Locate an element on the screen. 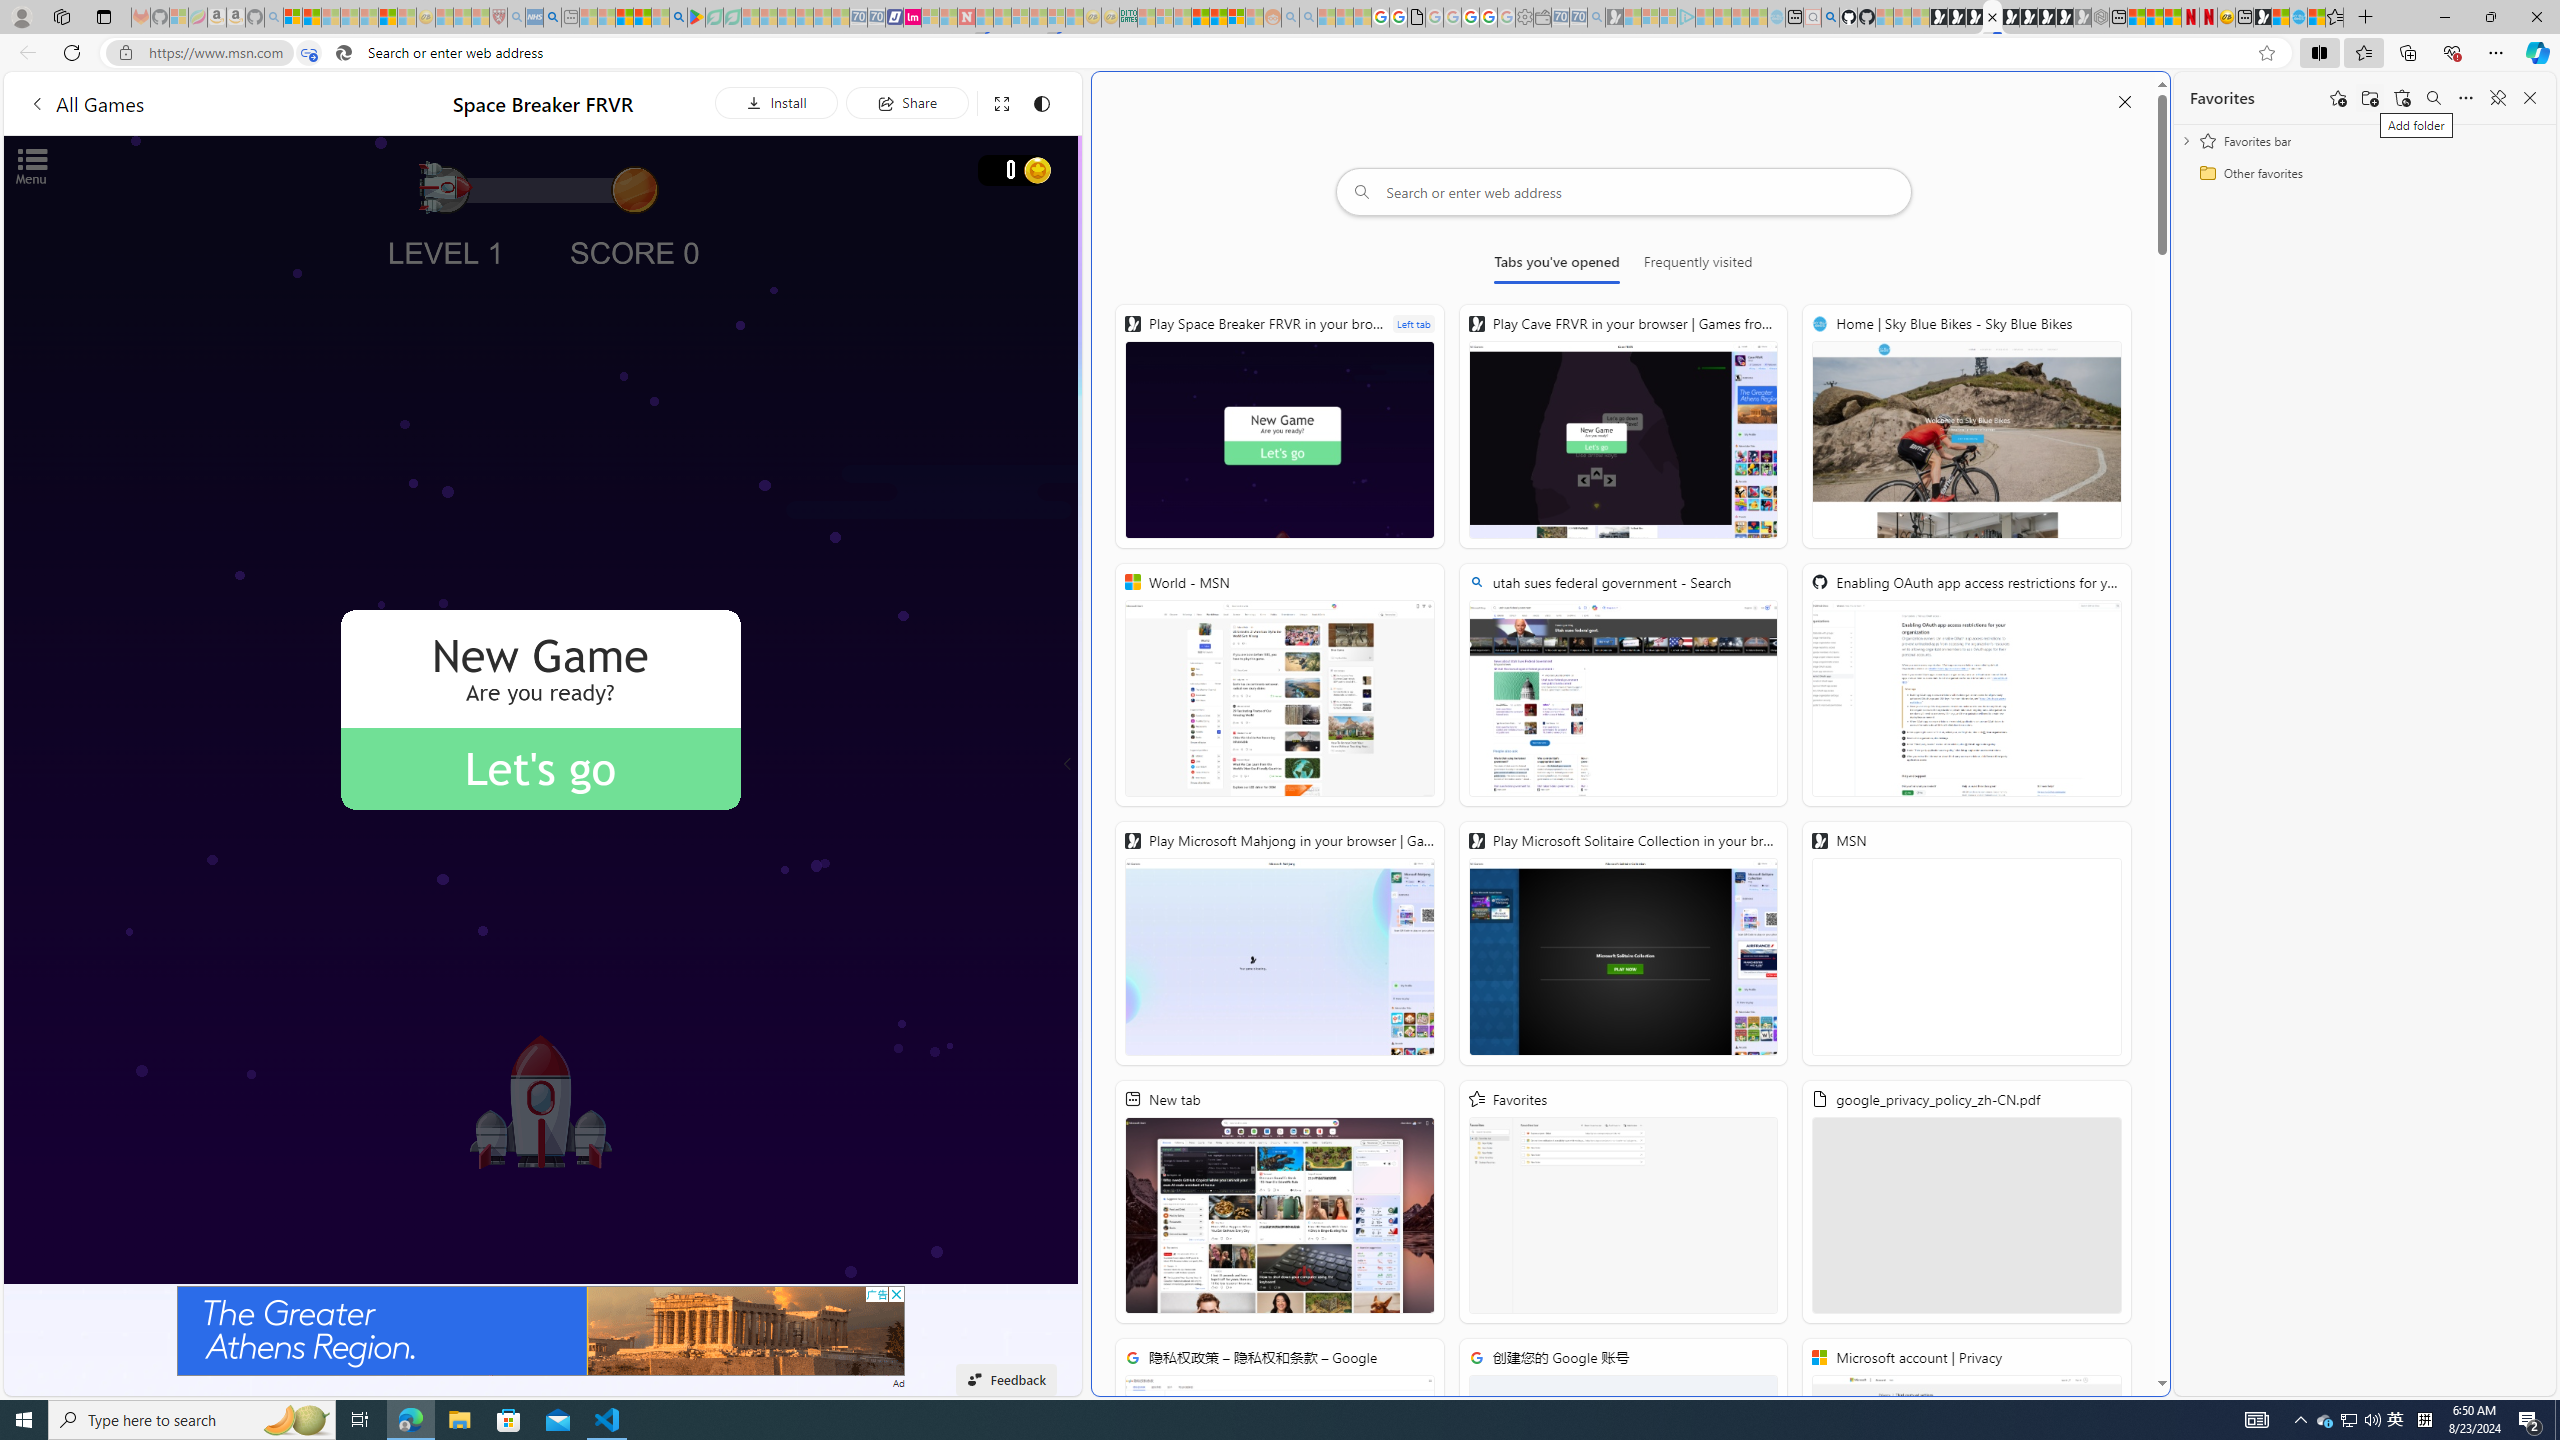 The image size is (2560, 1440). All Games is located at coordinates (86, 103).